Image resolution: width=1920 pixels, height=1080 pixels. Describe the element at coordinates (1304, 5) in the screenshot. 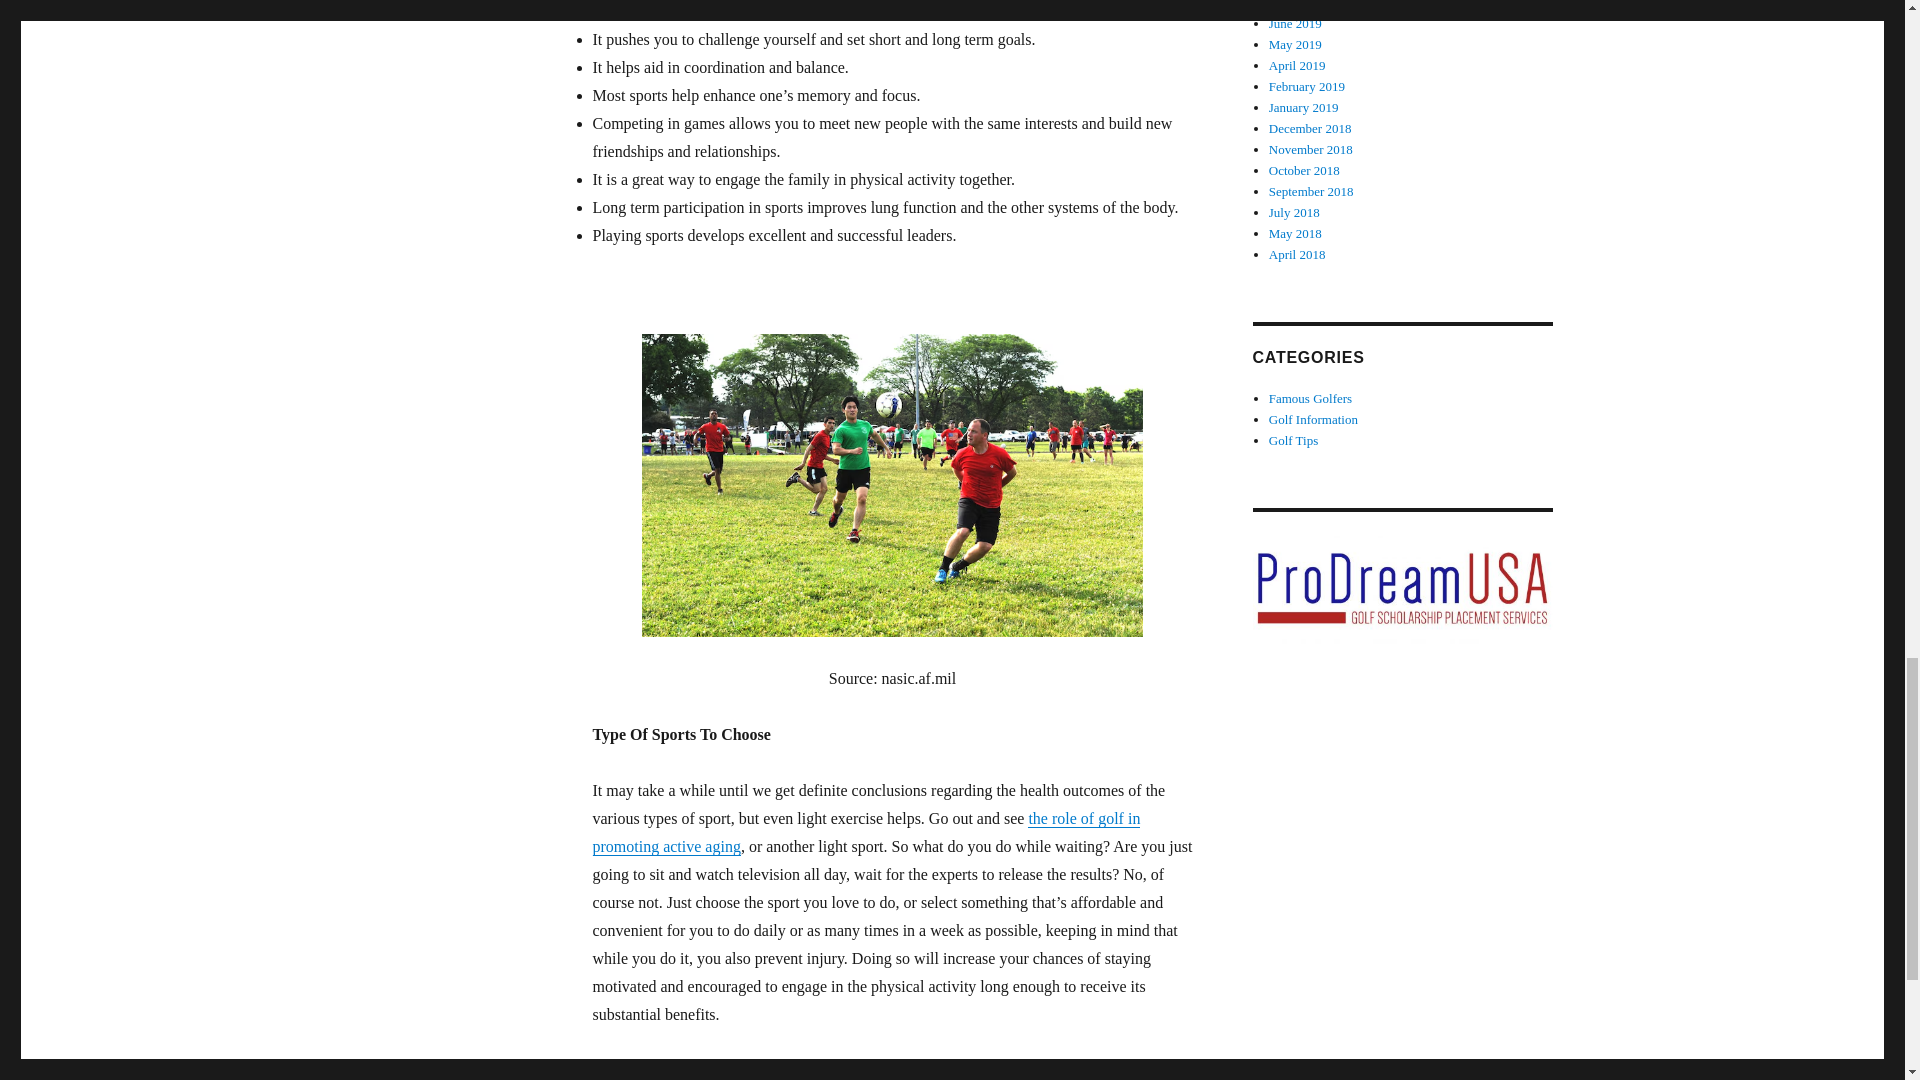

I see `October 2019` at that location.